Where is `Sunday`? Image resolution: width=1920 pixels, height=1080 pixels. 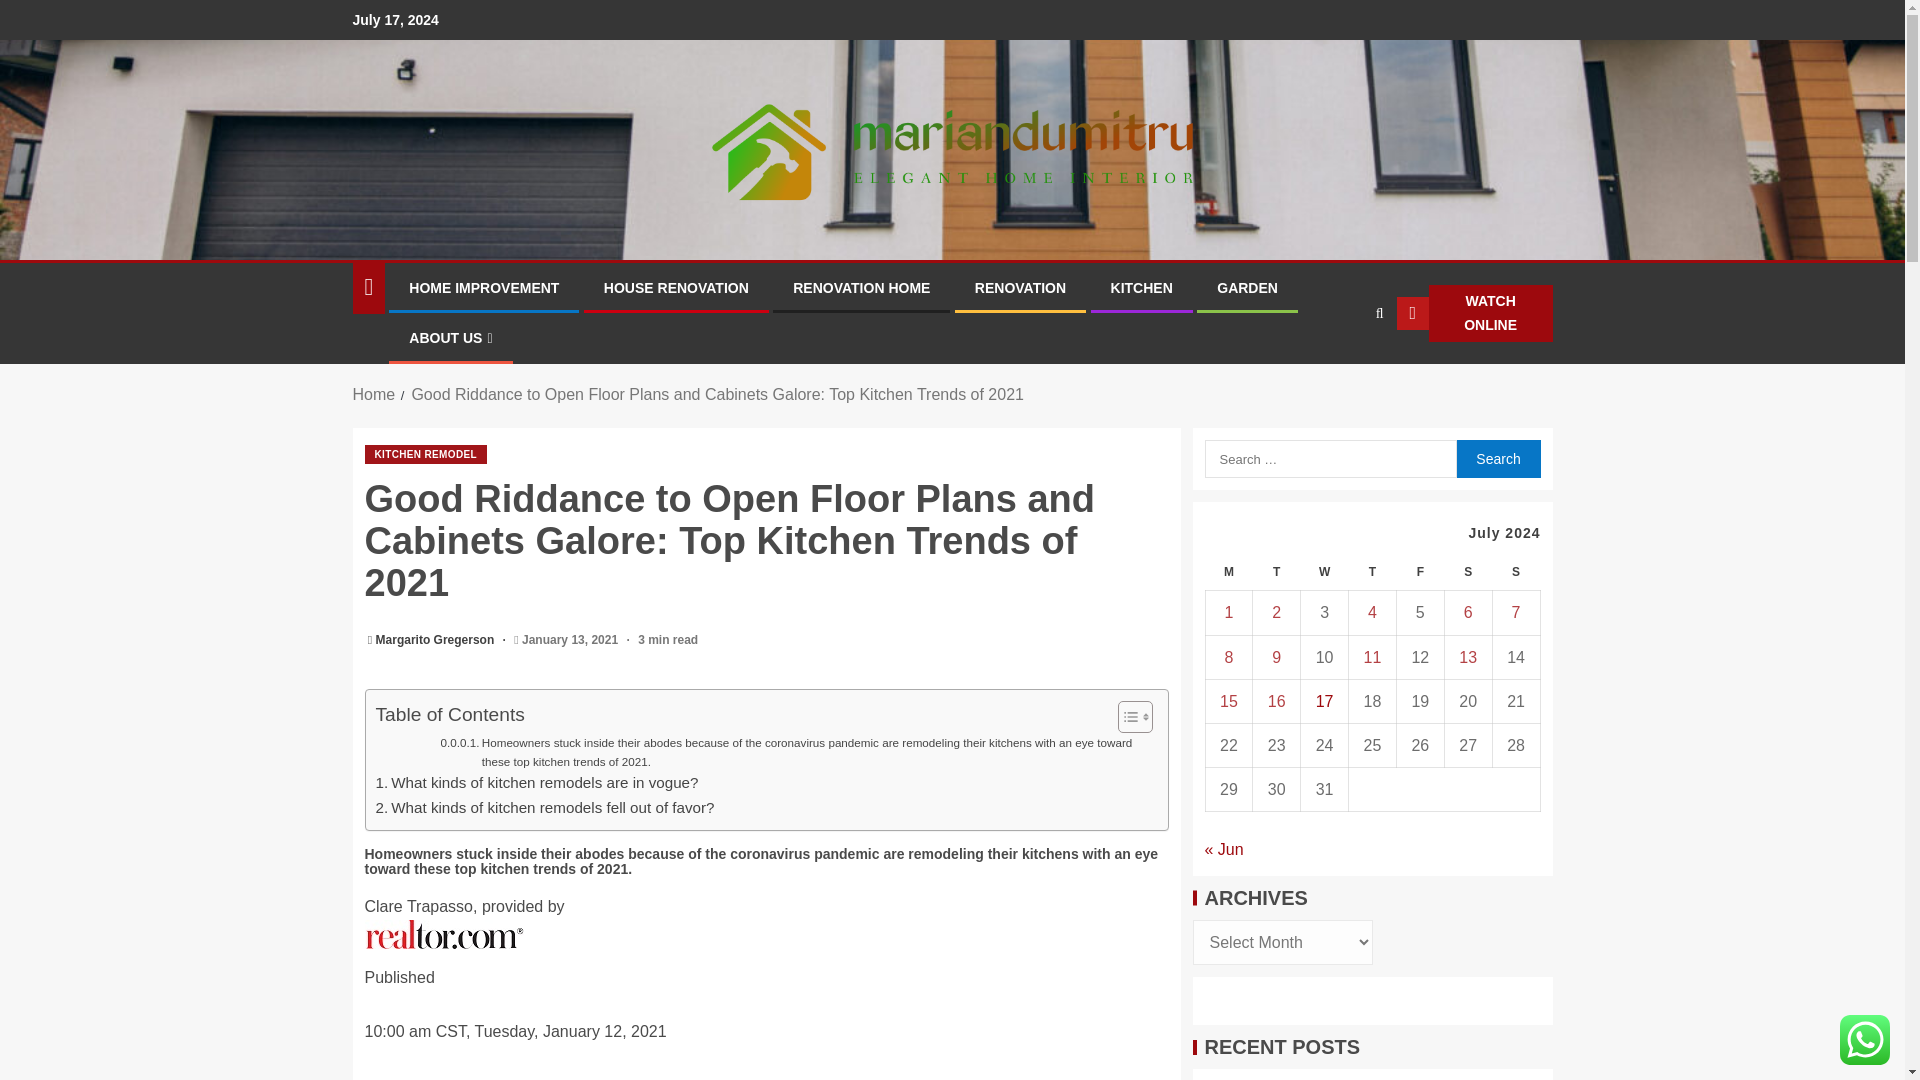 Sunday is located at coordinates (1515, 572).